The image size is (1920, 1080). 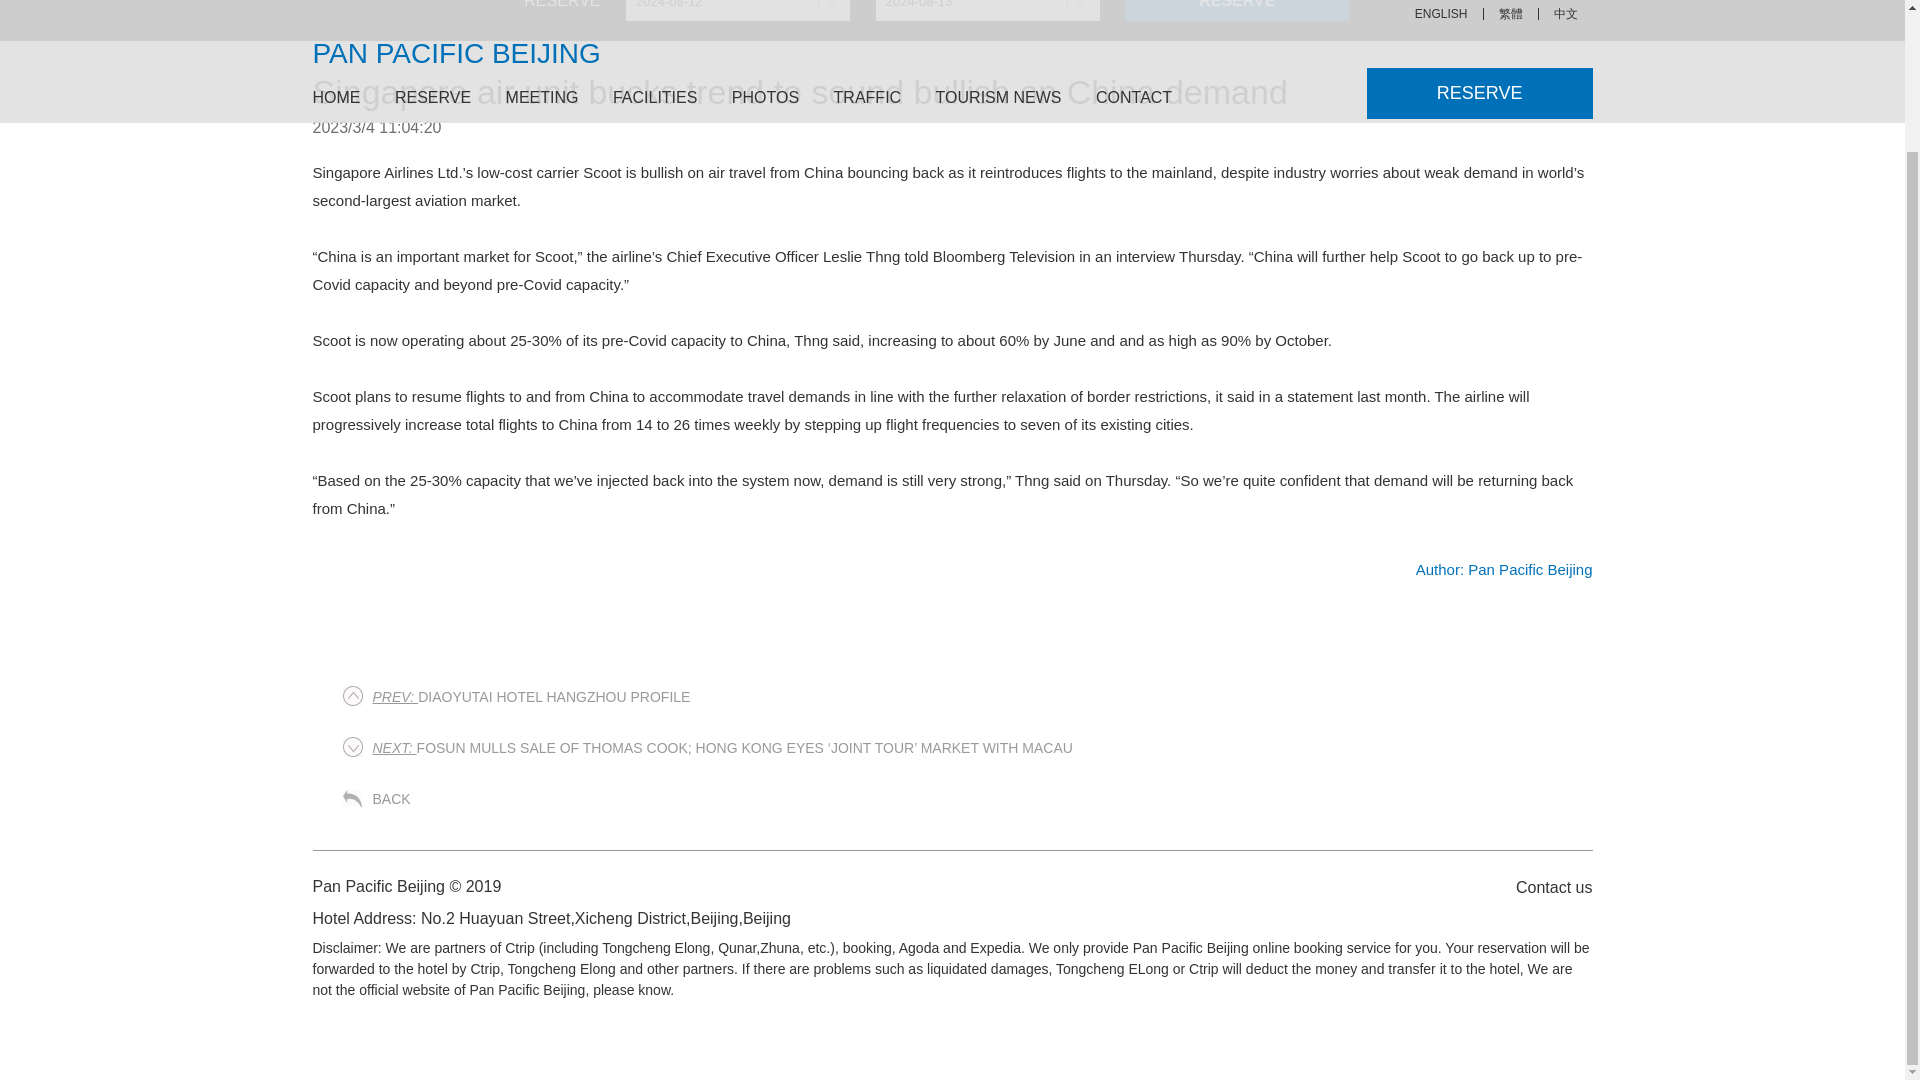 What do you see at coordinates (738, 10) in the screenshot?
I see `2024-08-12` at bounding box center [738, 10].